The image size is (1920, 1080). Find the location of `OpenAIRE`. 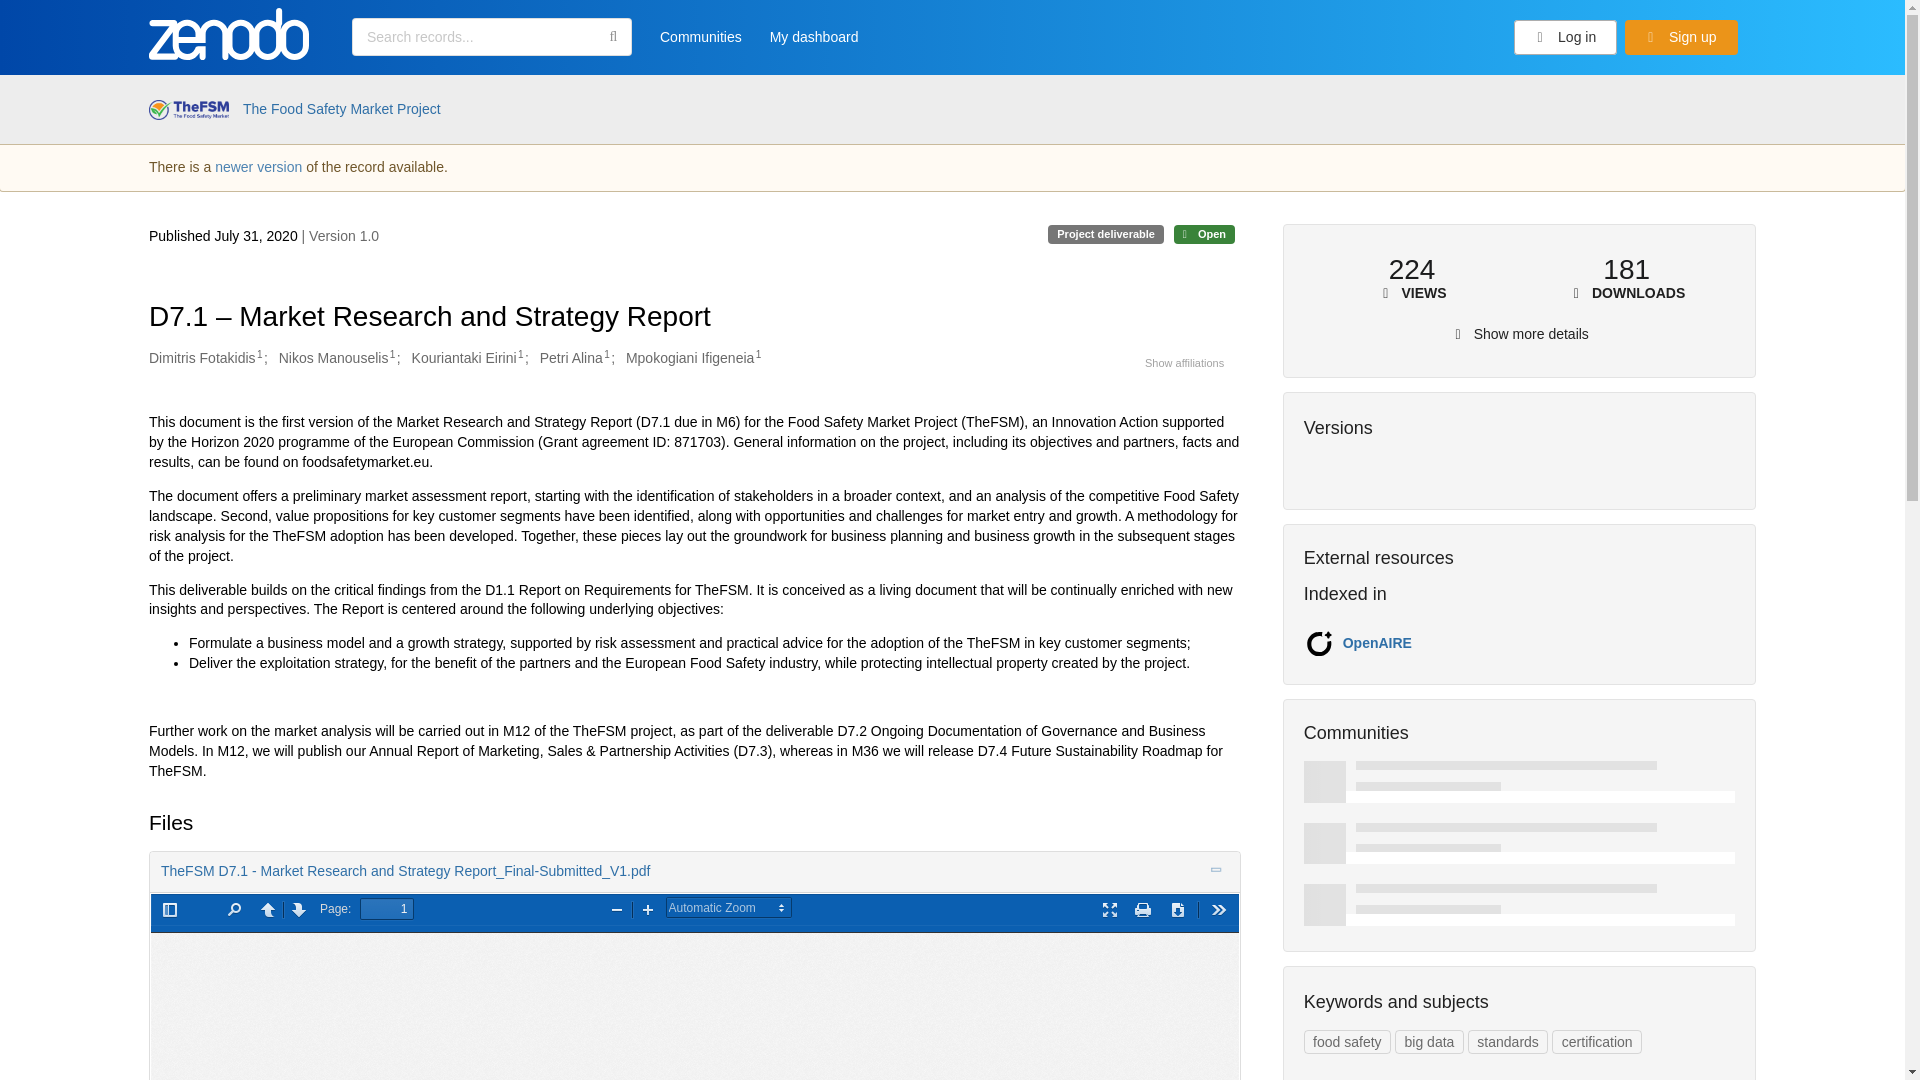

OpenAIRE is located at coordinates (1376, 643).